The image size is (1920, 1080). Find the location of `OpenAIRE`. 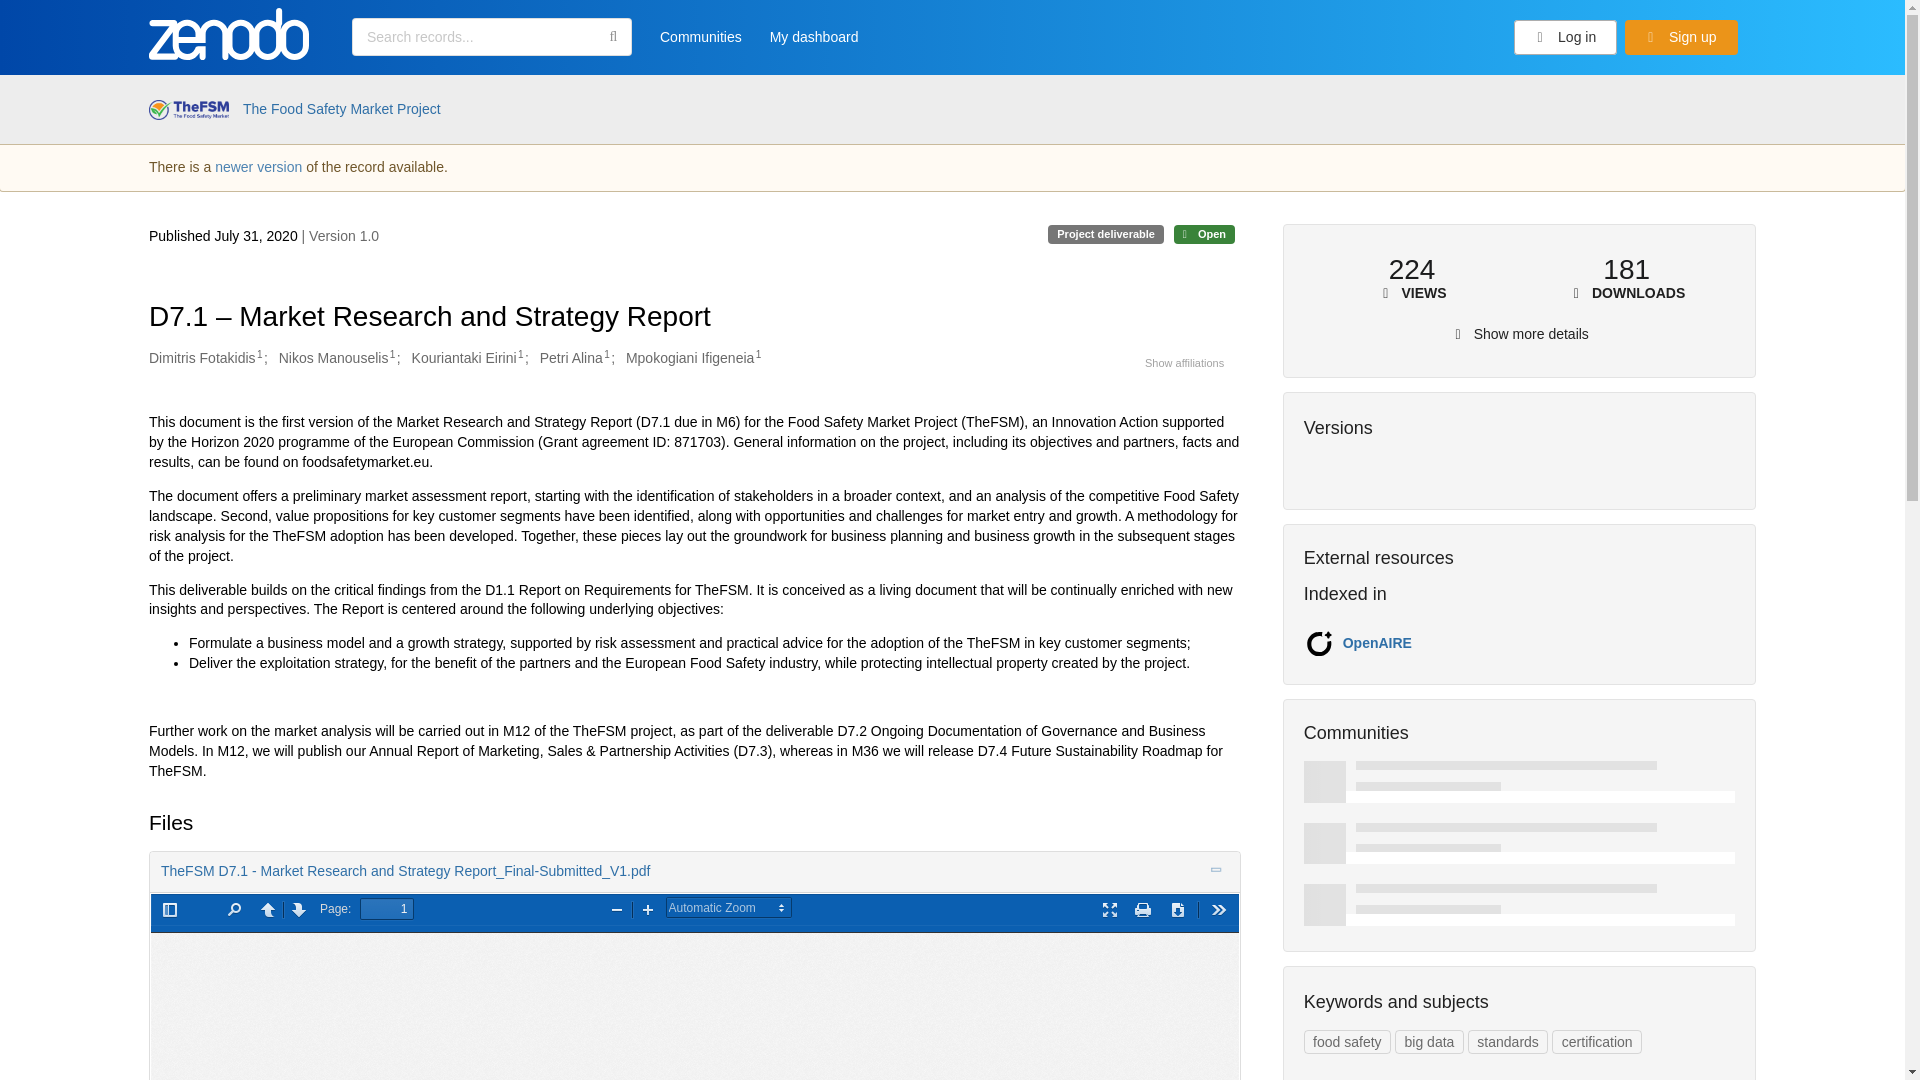

OpenAIRE is located at coordinates (1376, 643).